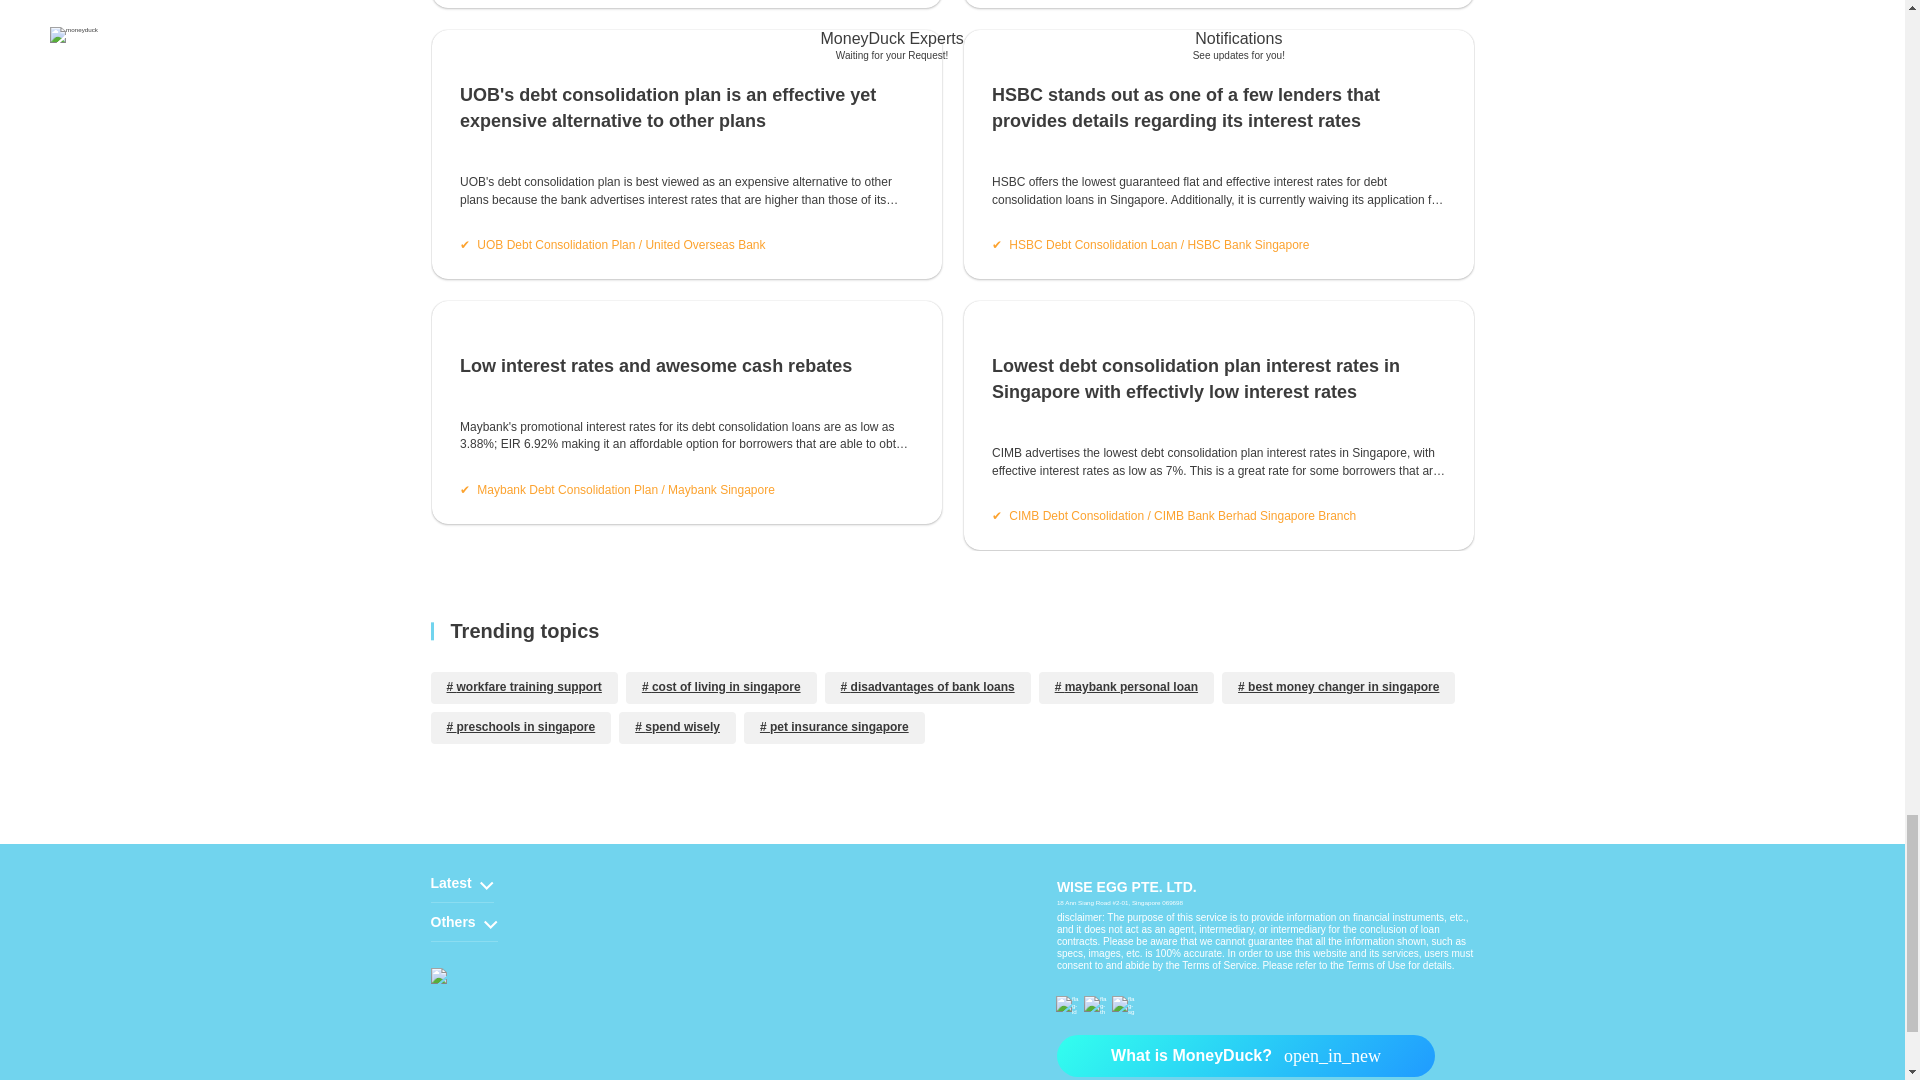 This screenshot has height=1080, width=1920. I want to click on cost of living in singapore, so click(721, 526).